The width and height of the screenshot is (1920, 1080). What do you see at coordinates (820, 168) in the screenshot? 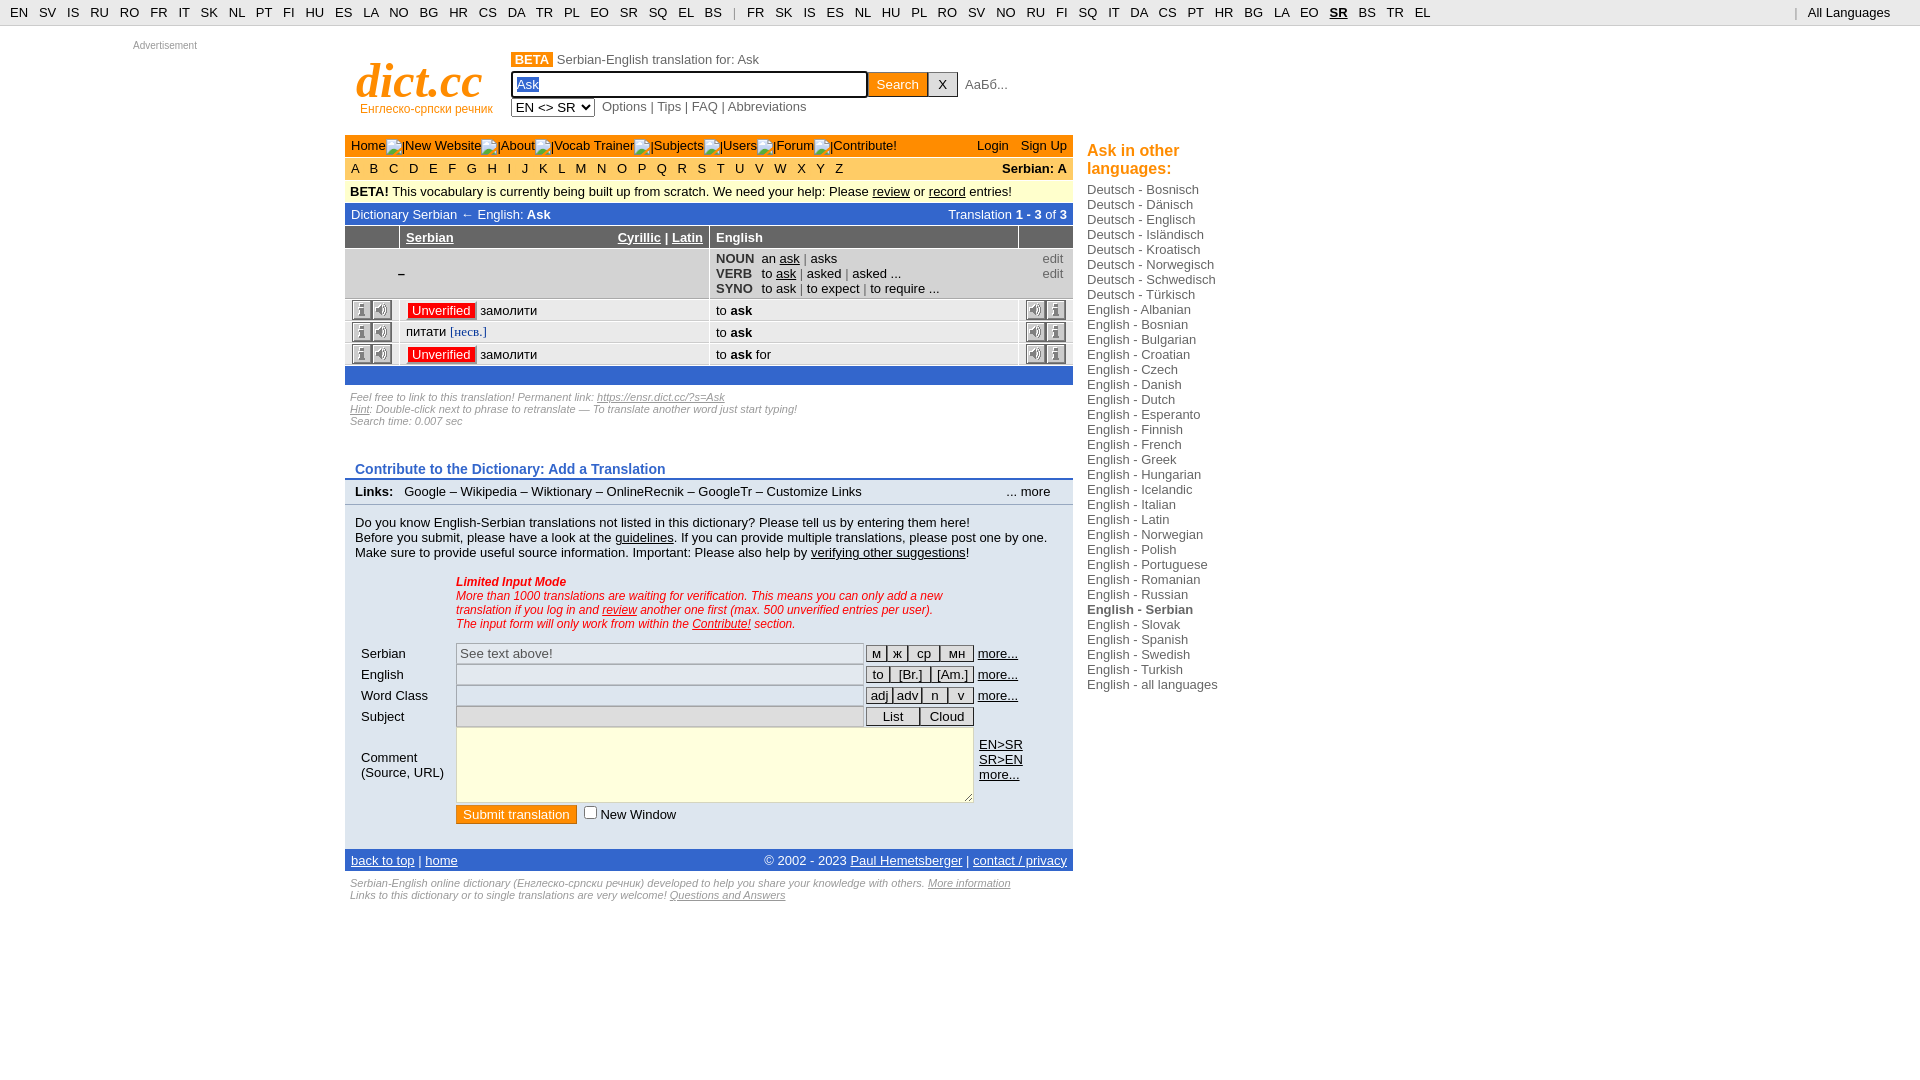
I see `Y` at bounding box center [820, 168].